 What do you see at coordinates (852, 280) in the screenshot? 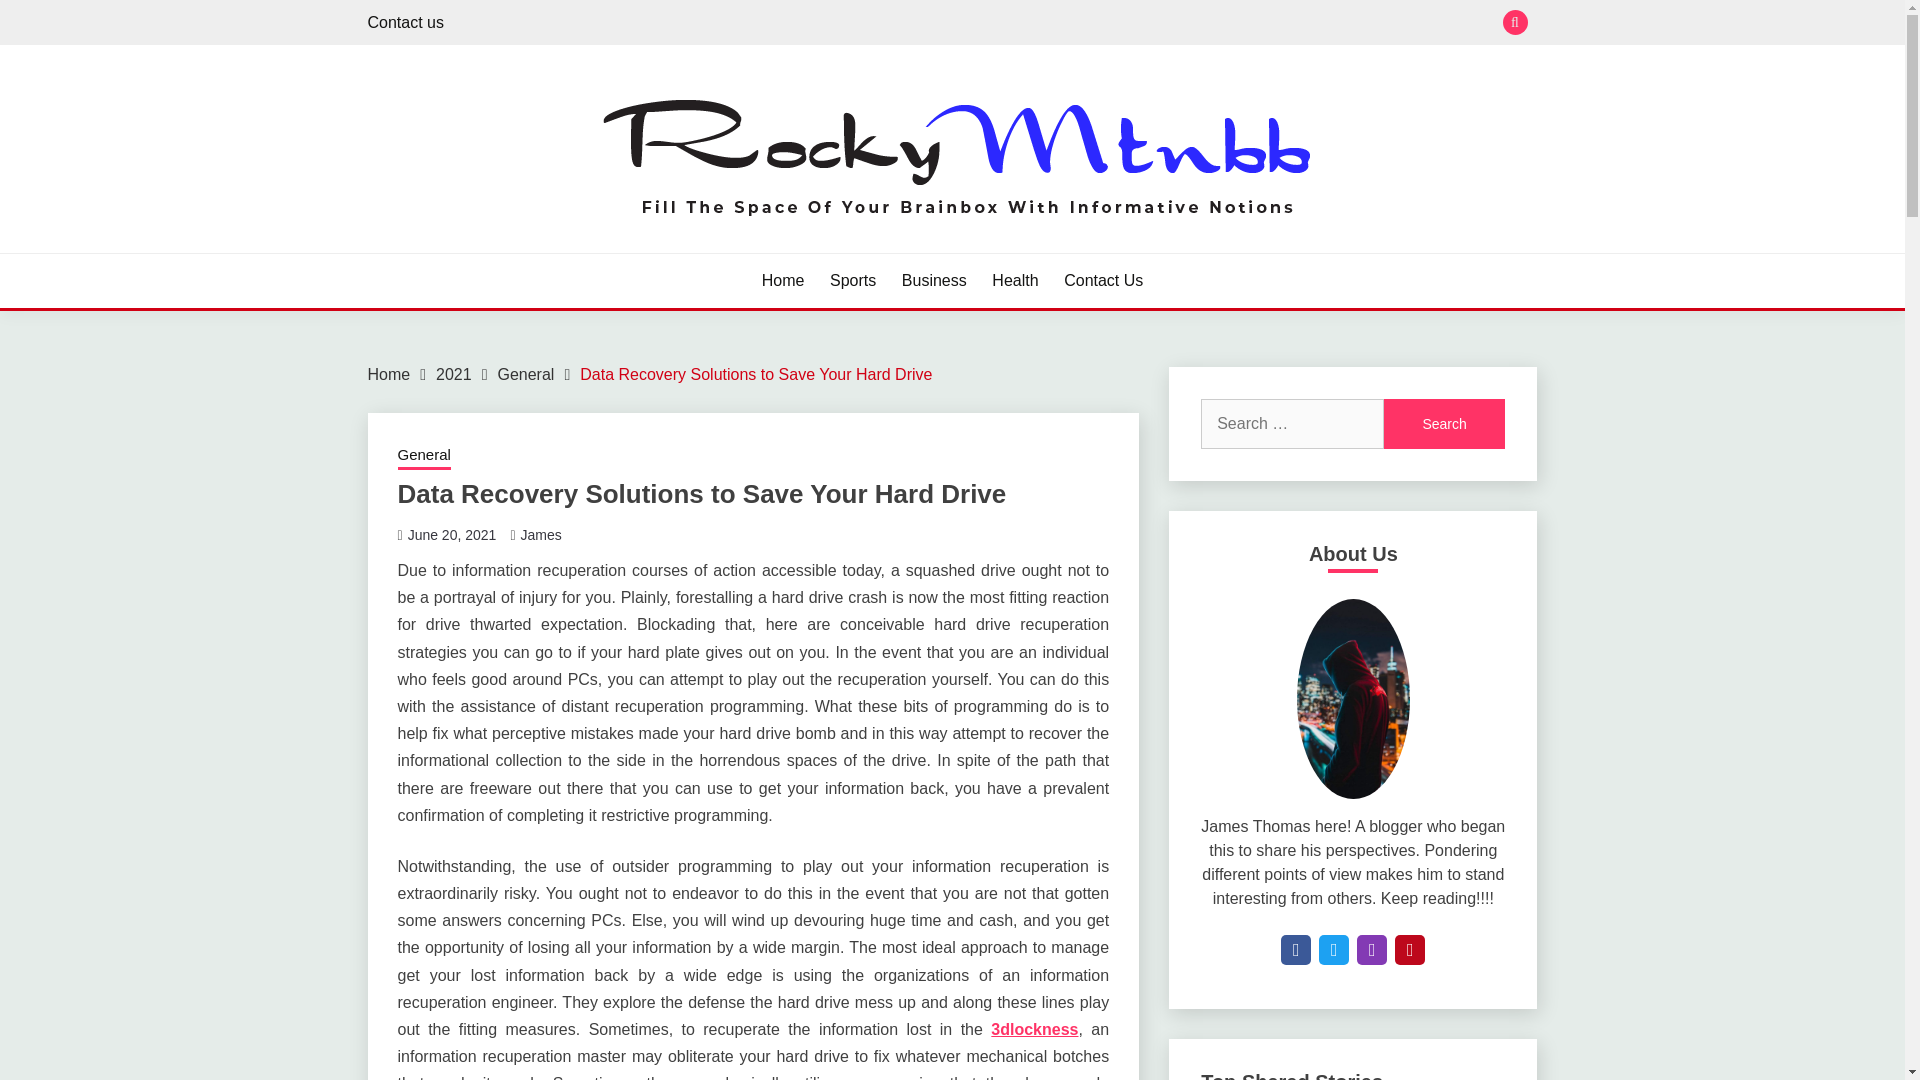
I see `Sports` at bounding box center [852, 280].